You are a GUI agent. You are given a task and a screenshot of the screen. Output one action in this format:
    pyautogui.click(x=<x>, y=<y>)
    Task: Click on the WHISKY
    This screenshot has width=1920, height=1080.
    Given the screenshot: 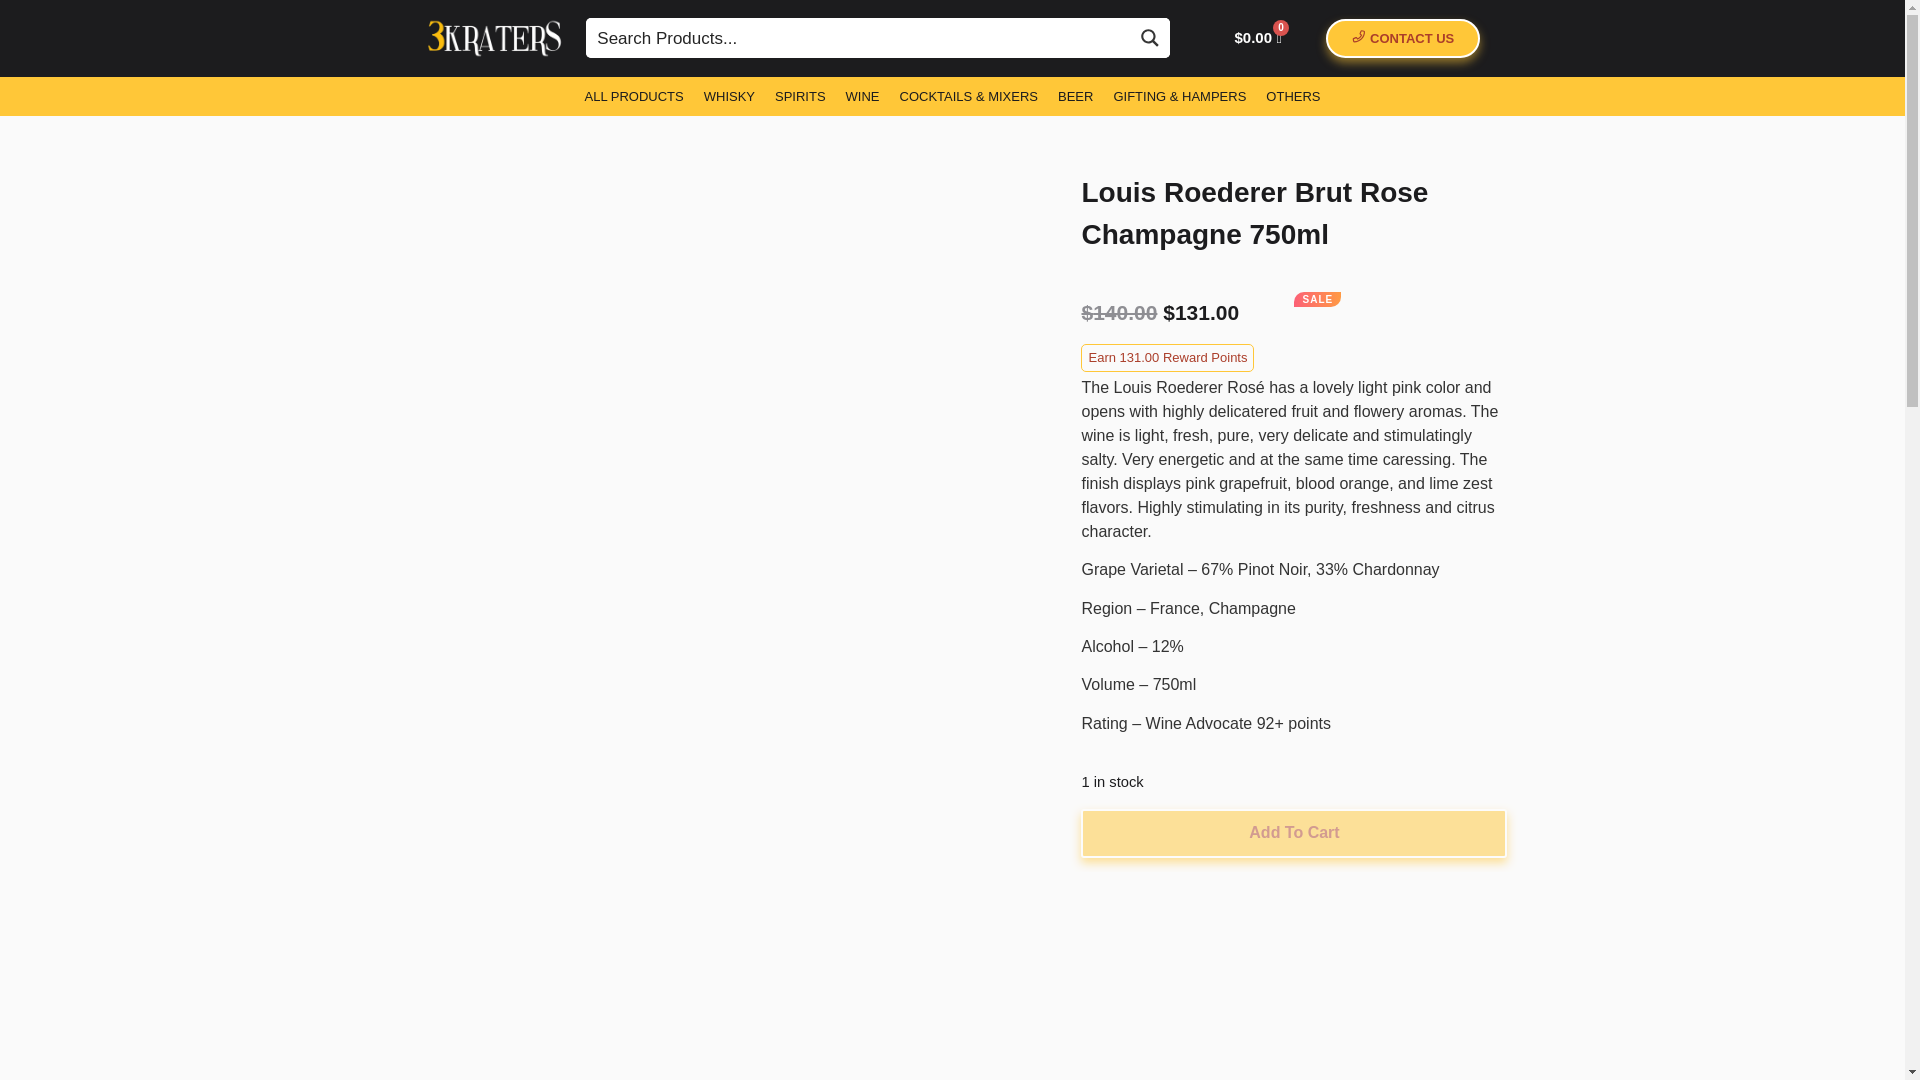 What is the action you would take?
    pyautogui.click(x=729, y=95)
    